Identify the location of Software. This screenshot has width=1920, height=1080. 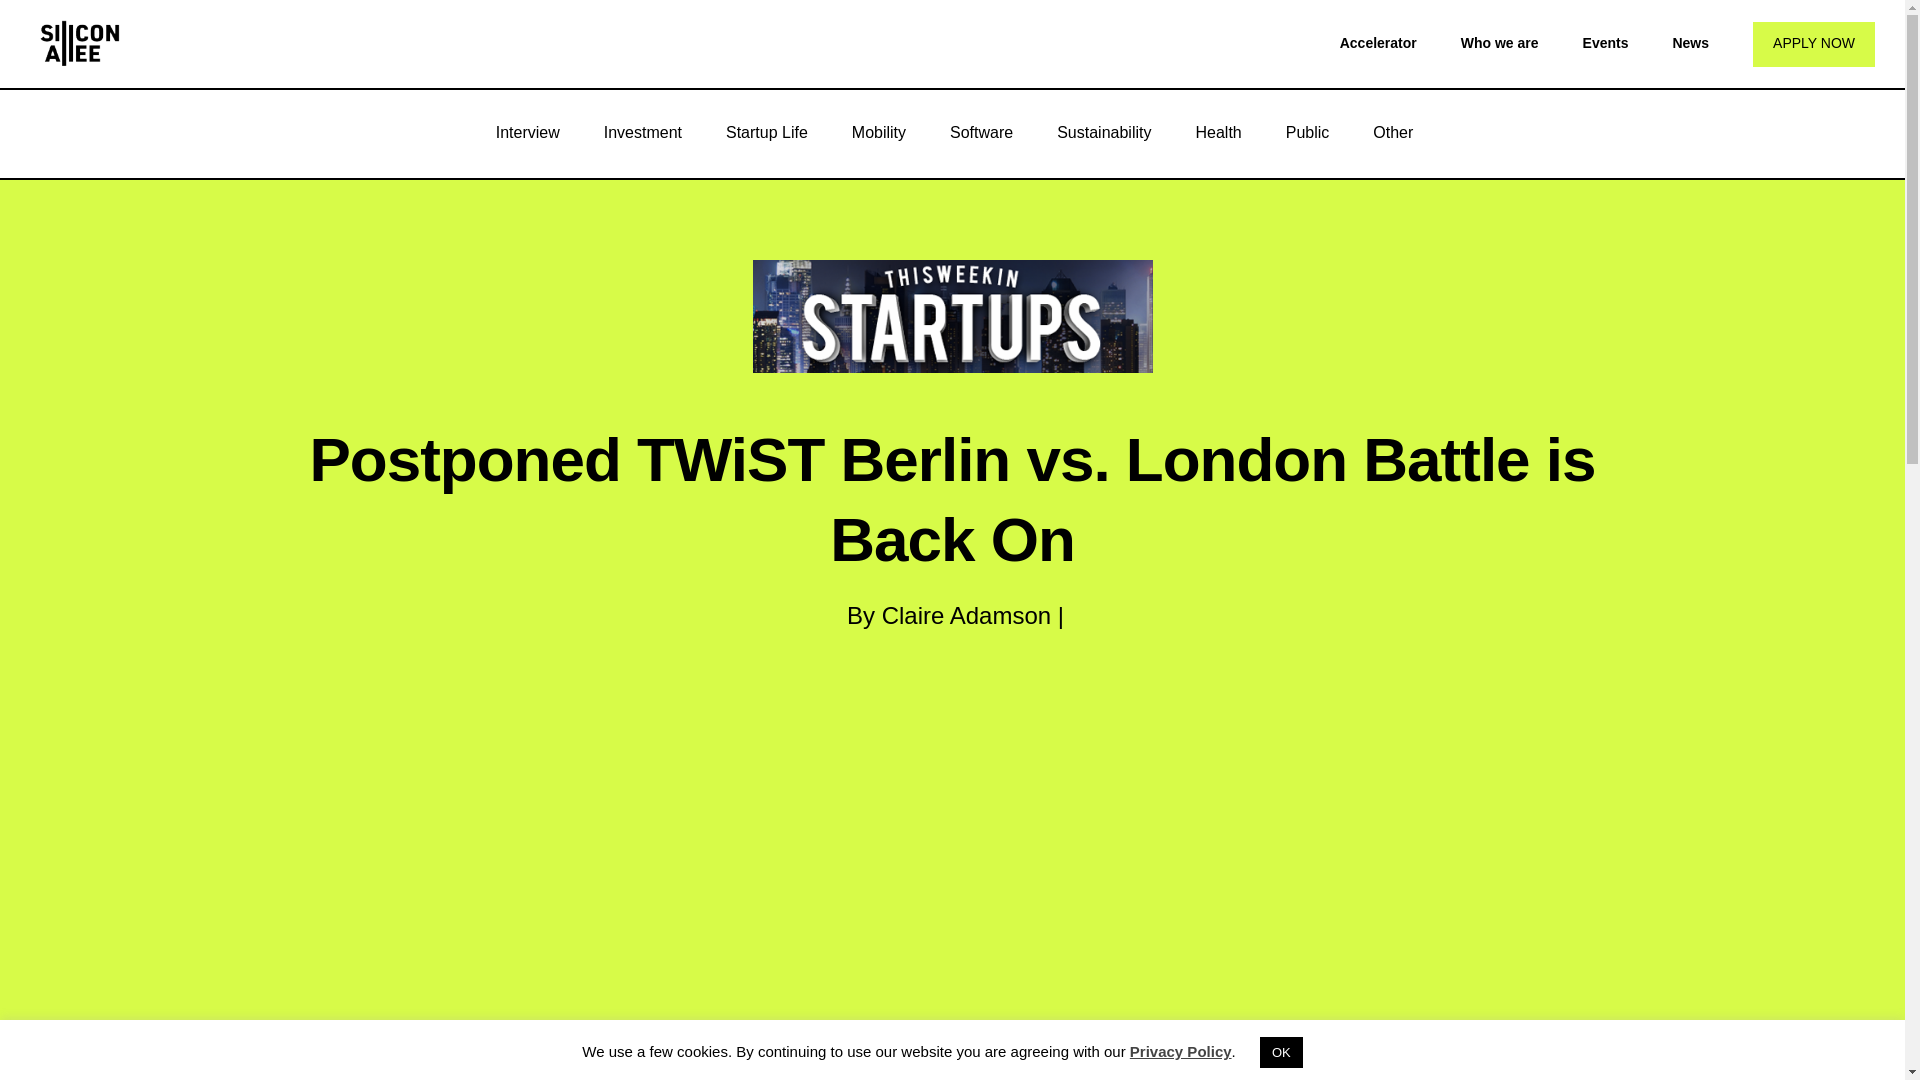
(980, 132).